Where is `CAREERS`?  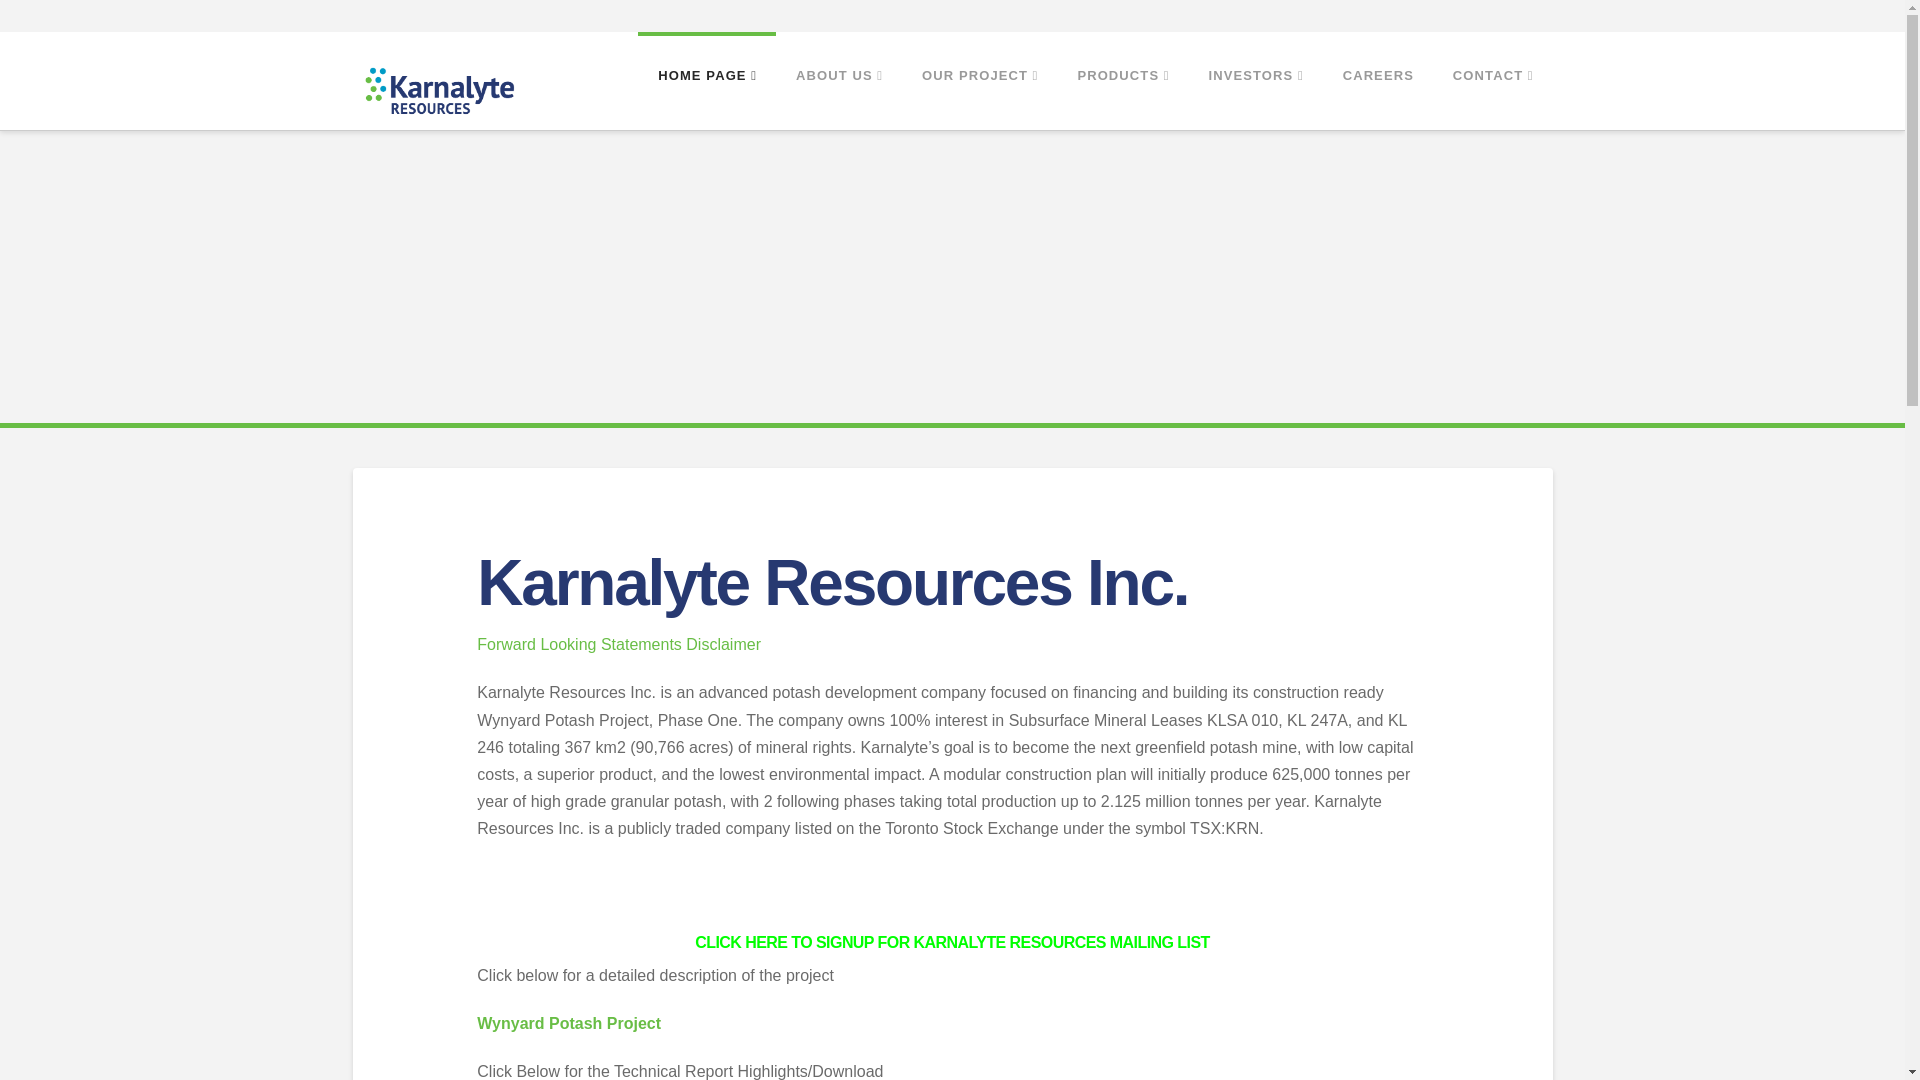 CAREERS is located at coordinates (1377, 77).